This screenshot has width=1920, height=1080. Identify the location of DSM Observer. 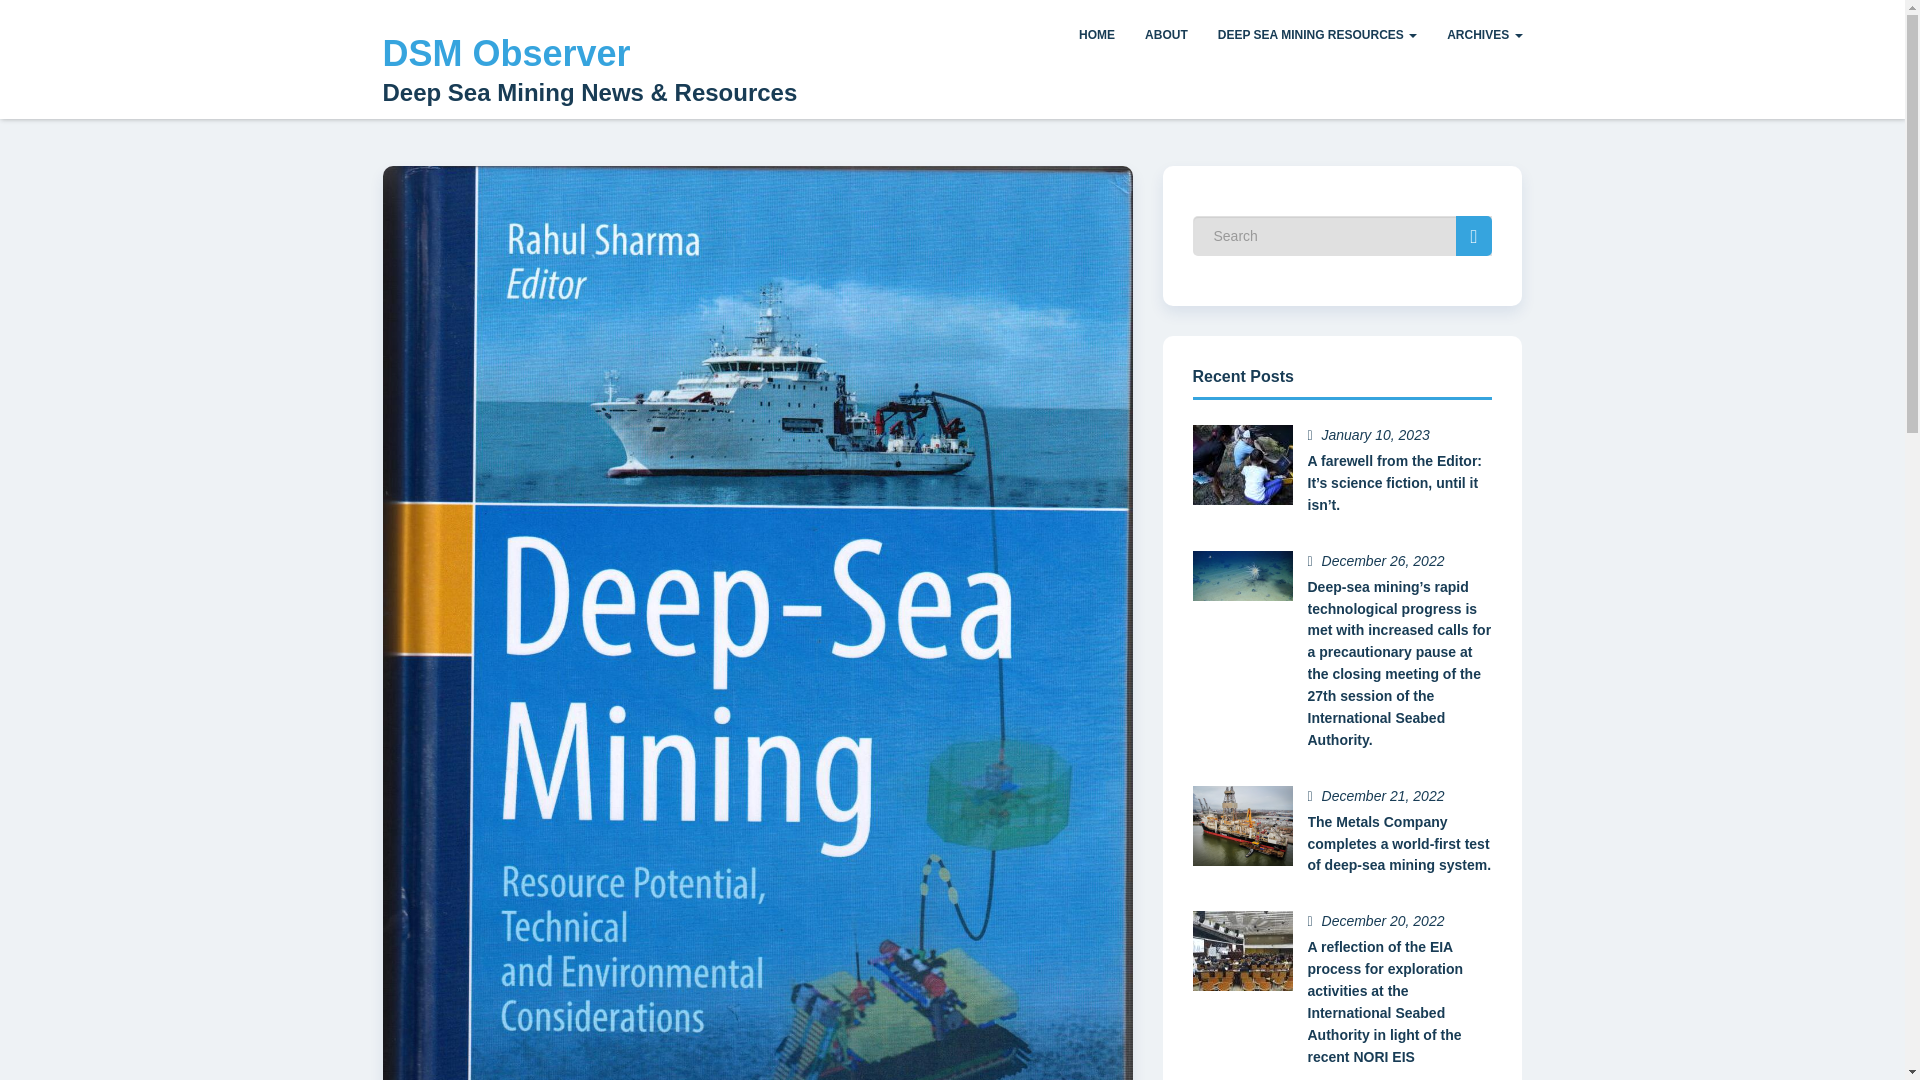
(506, 54).